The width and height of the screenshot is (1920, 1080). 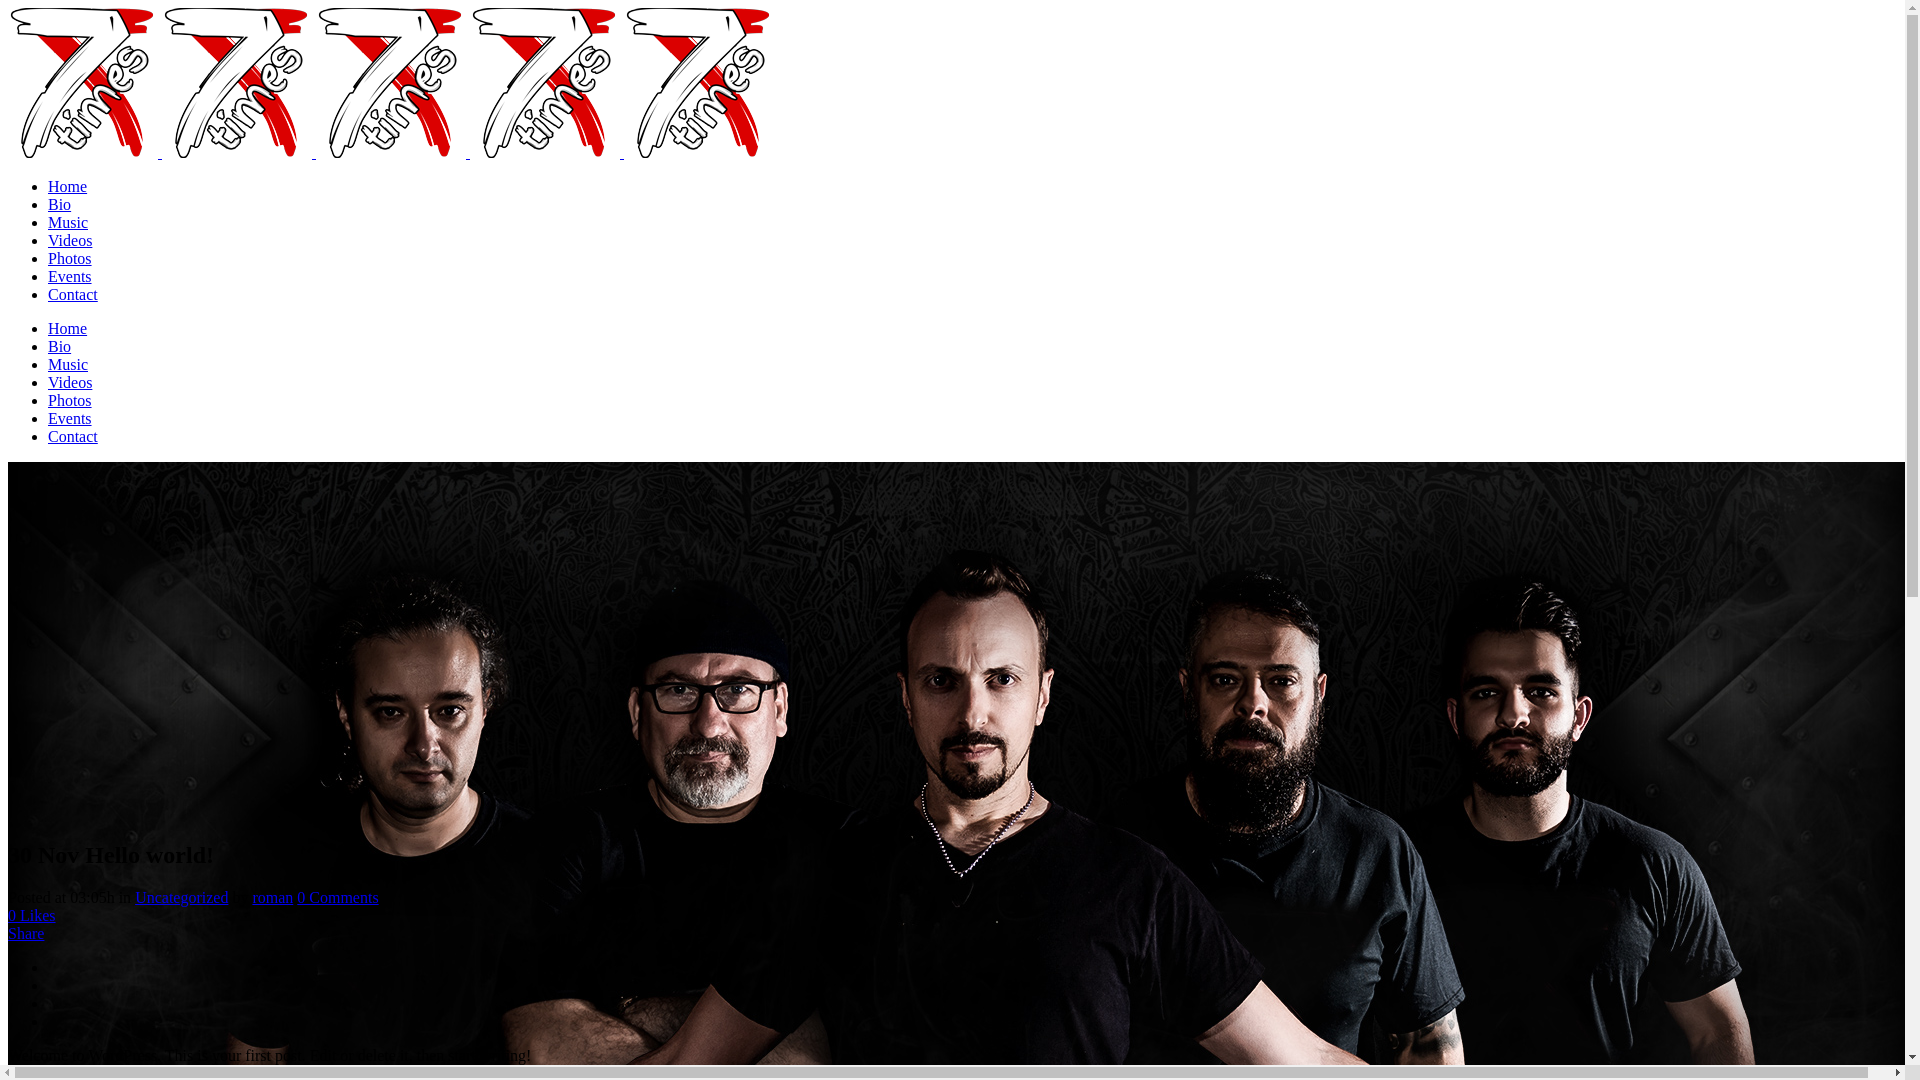 I want to click on Bio, so click(x=60, y=346).